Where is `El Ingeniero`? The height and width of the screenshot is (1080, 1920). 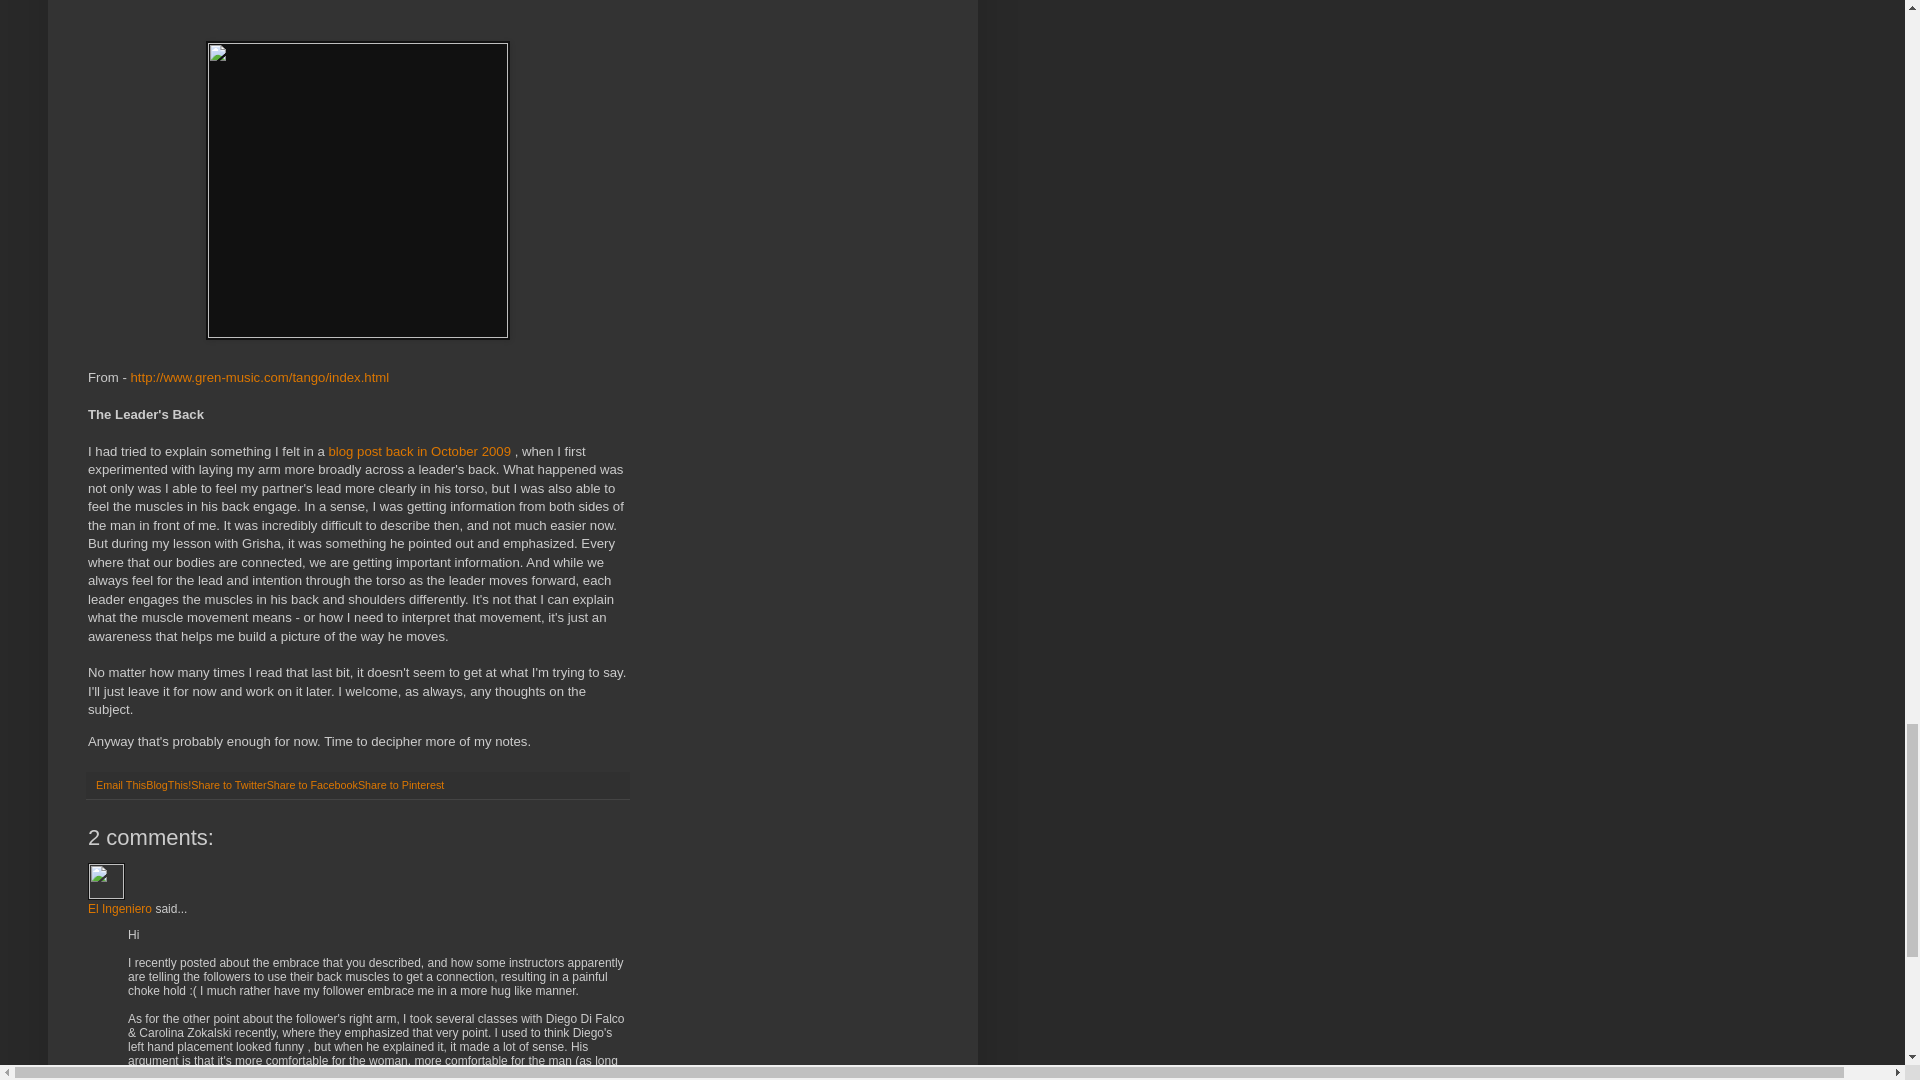
El Ingeniero is located at coordinates (106, 880).